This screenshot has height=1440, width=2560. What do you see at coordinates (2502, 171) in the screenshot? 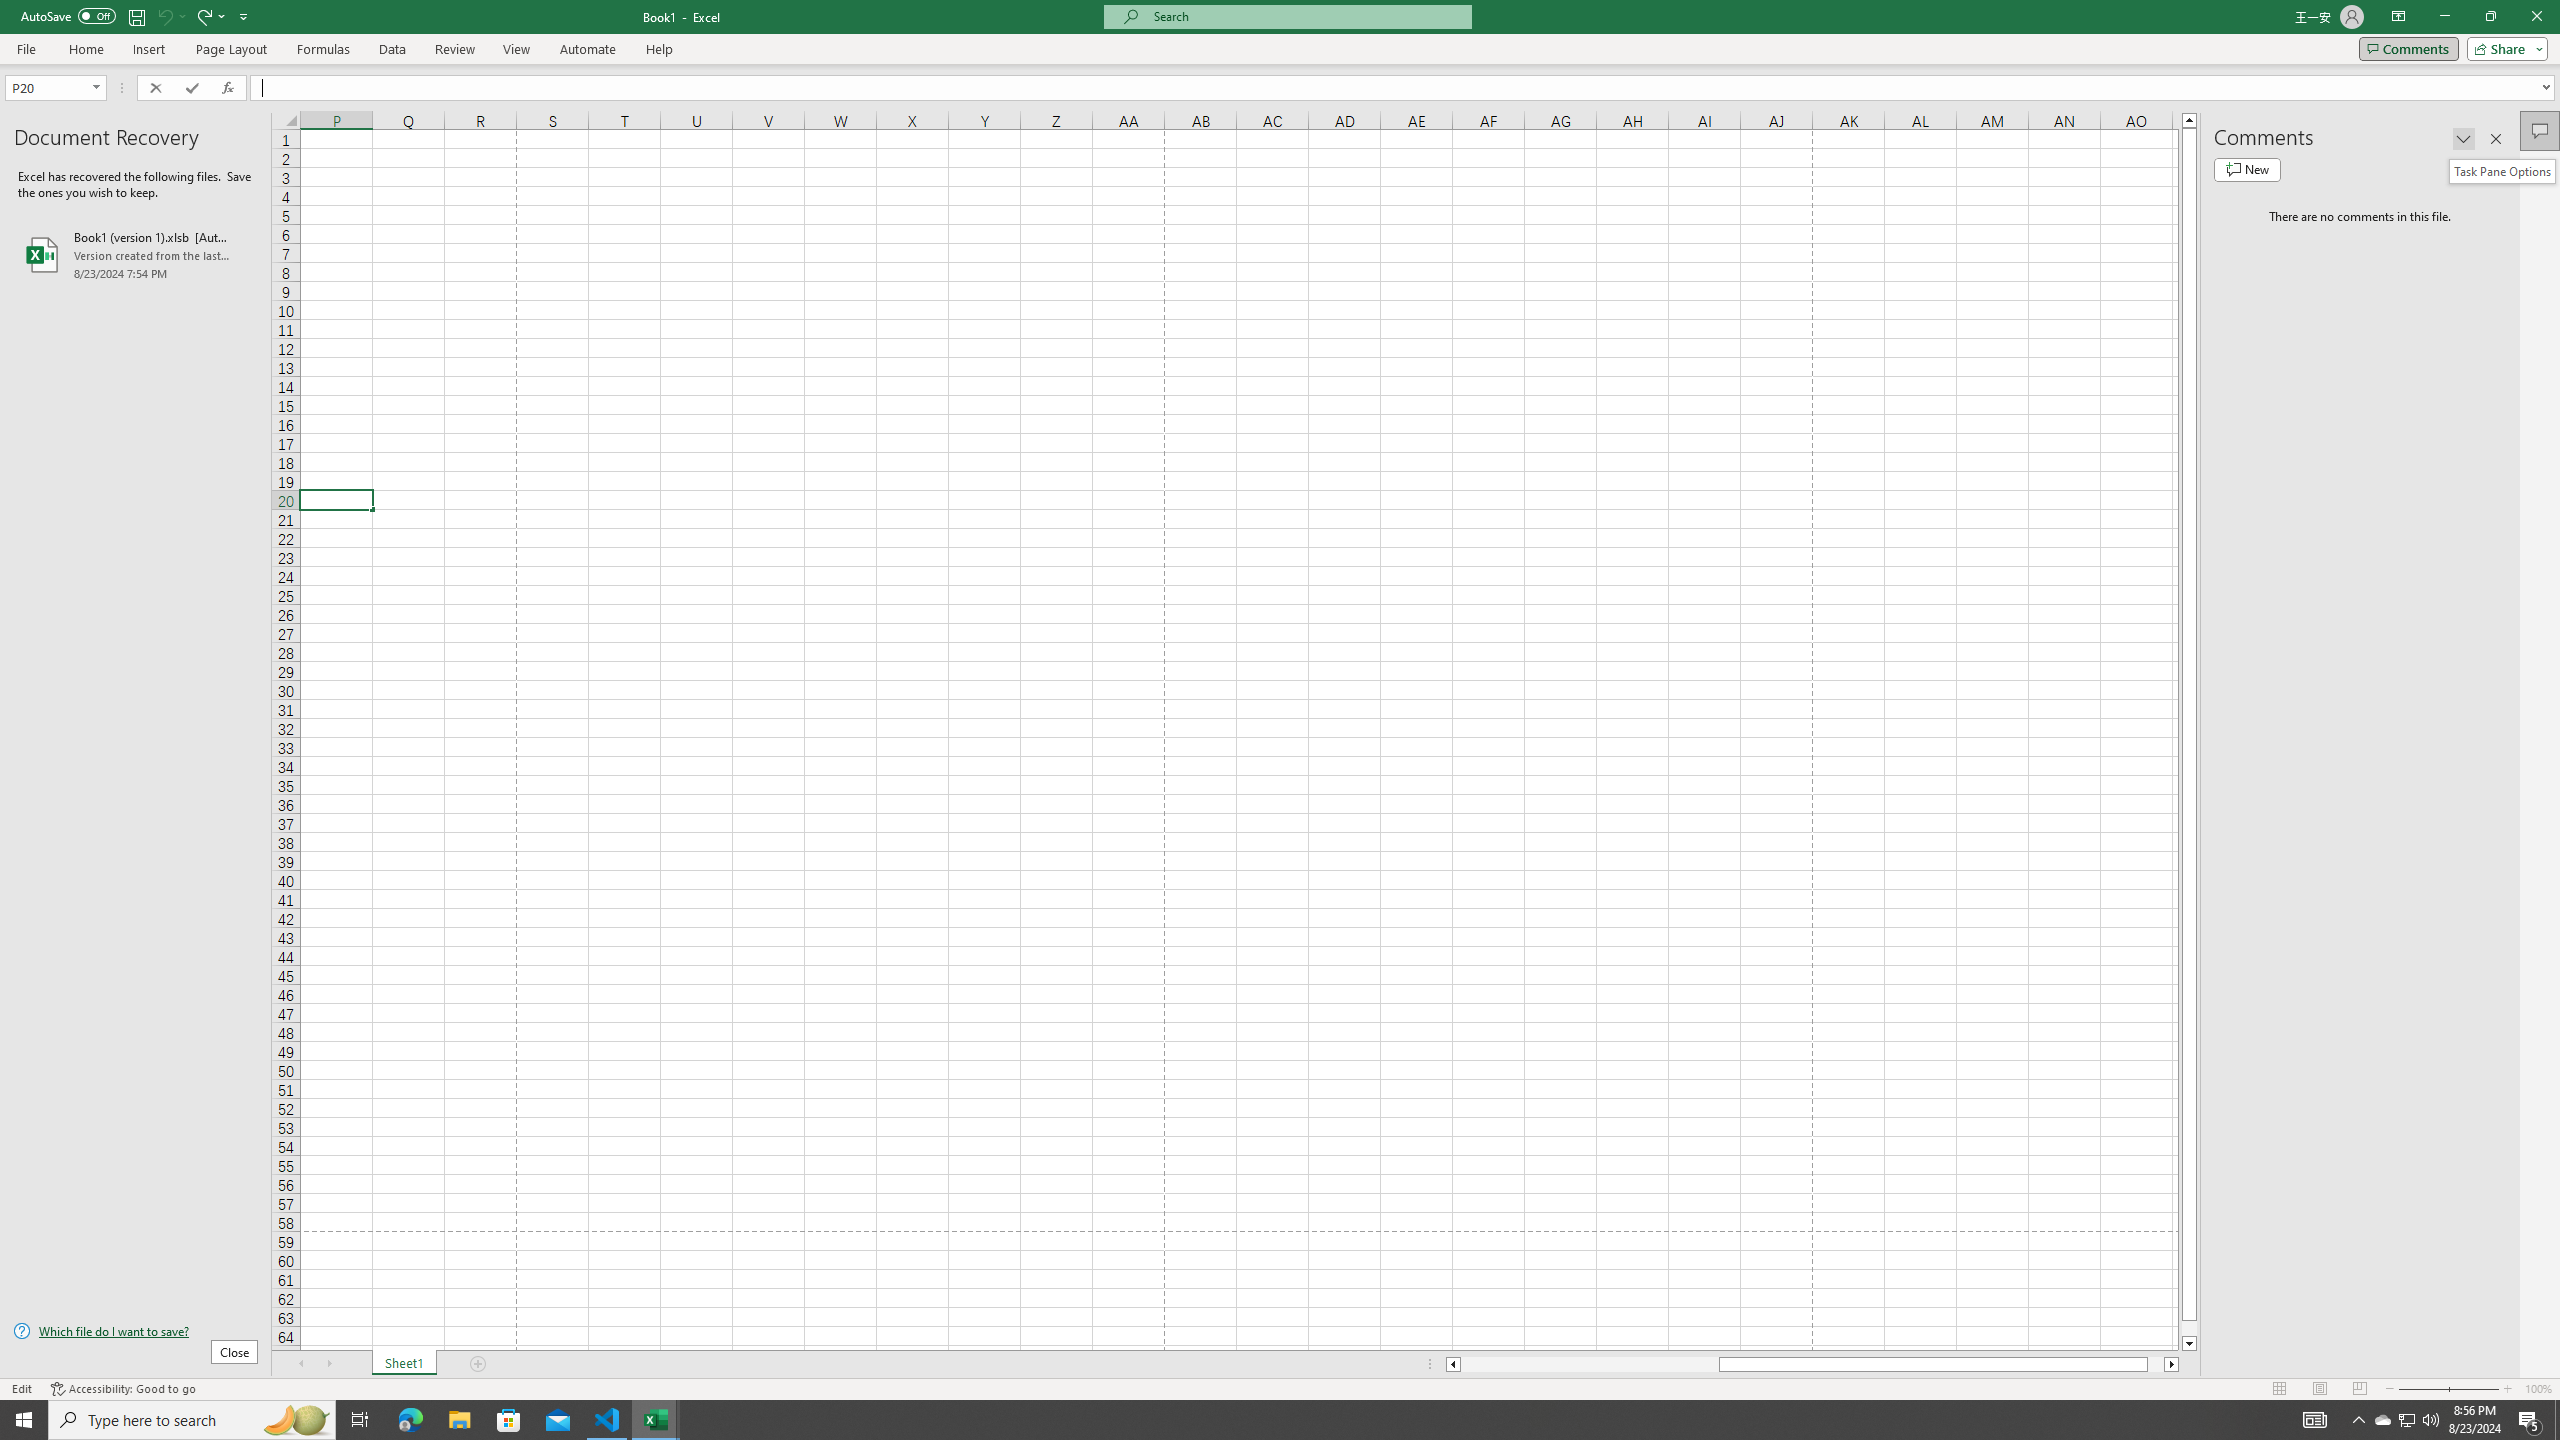
I see `Task Pane Options` at bounding box center [2502, 171].